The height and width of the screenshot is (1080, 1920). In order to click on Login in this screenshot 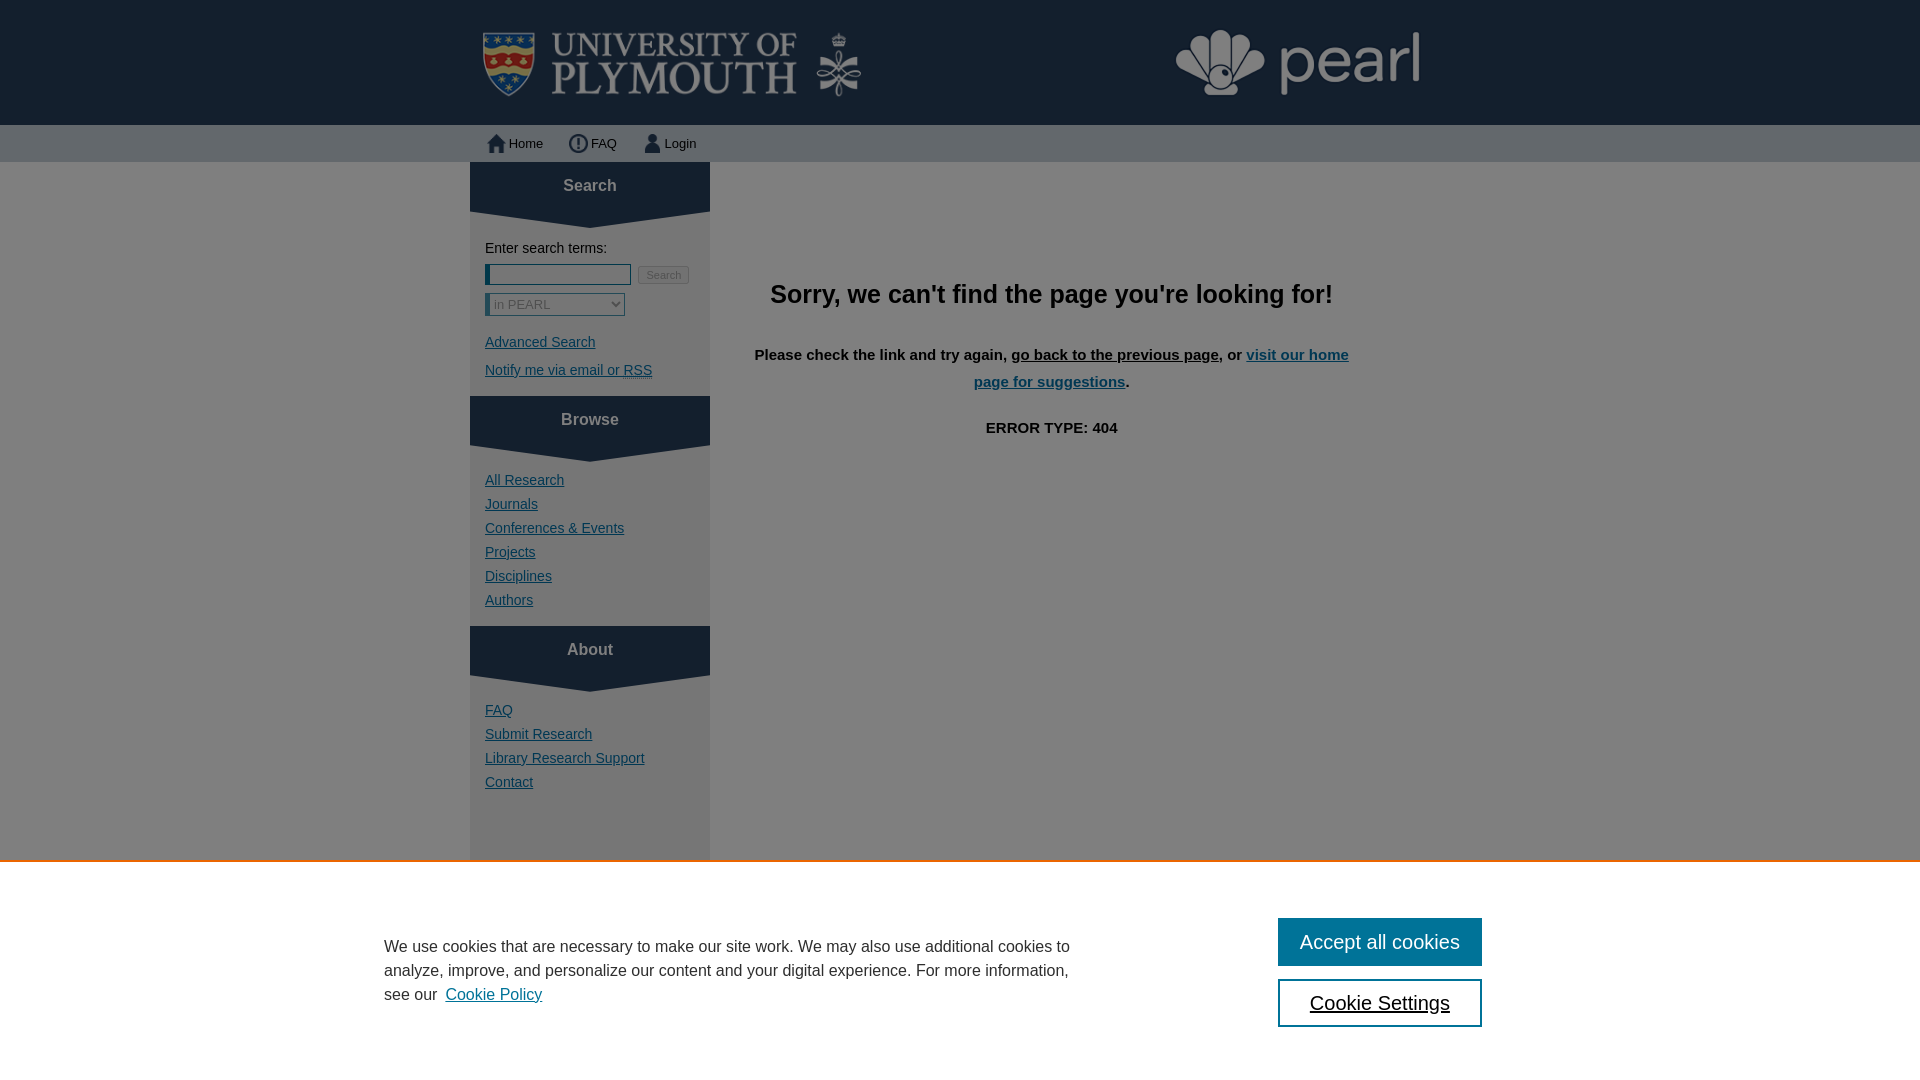, I will do `click(668, 144)`.